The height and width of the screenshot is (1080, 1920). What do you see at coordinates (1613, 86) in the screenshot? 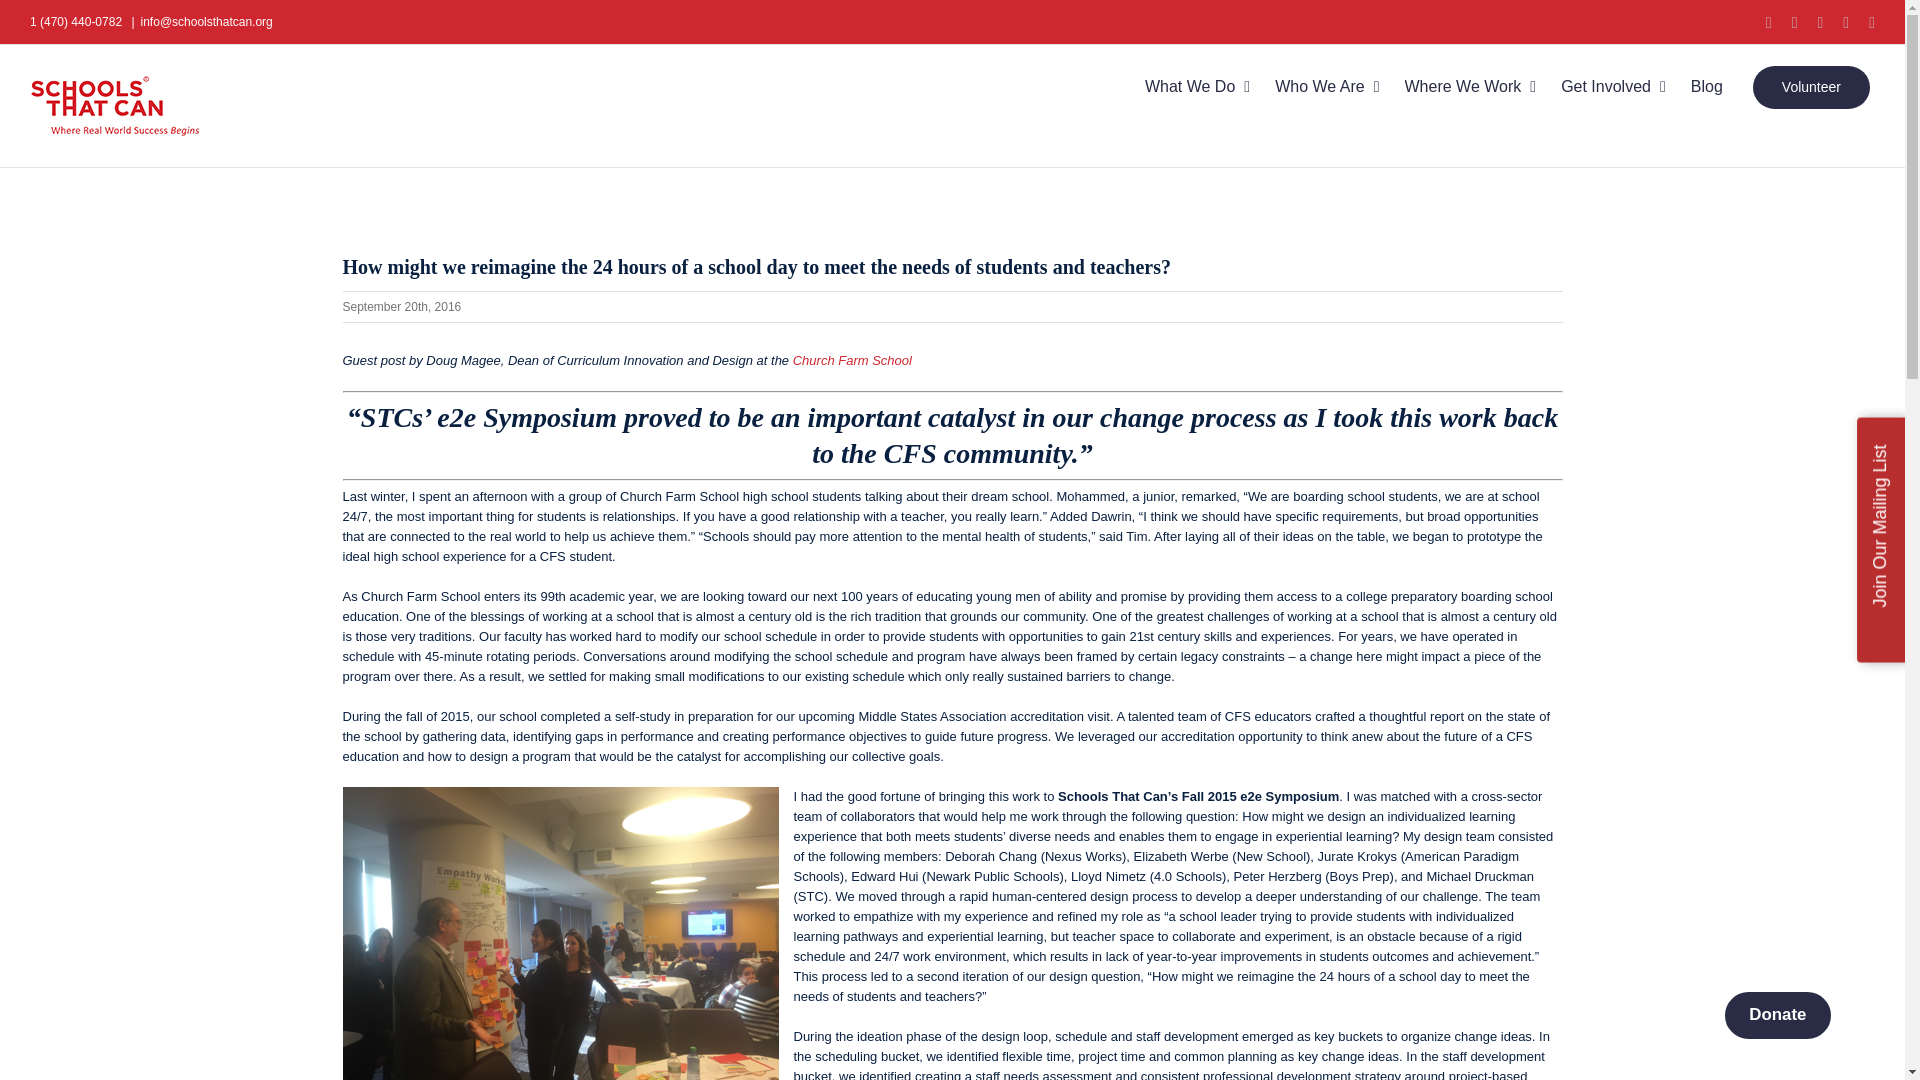
I see `Get Involved` at bounding box center [1613, 86].